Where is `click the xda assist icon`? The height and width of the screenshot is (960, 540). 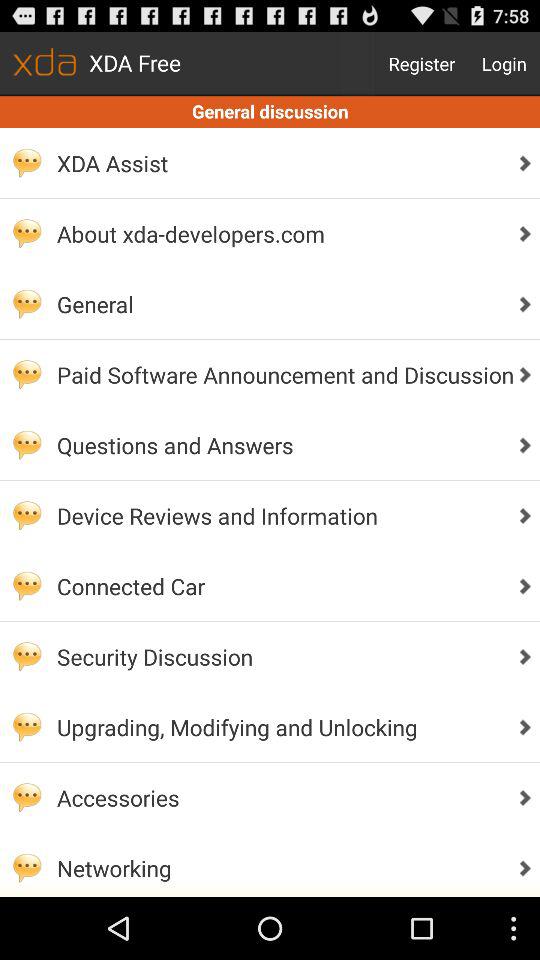 click the xda assist icon is located at coordinates (280, 163).